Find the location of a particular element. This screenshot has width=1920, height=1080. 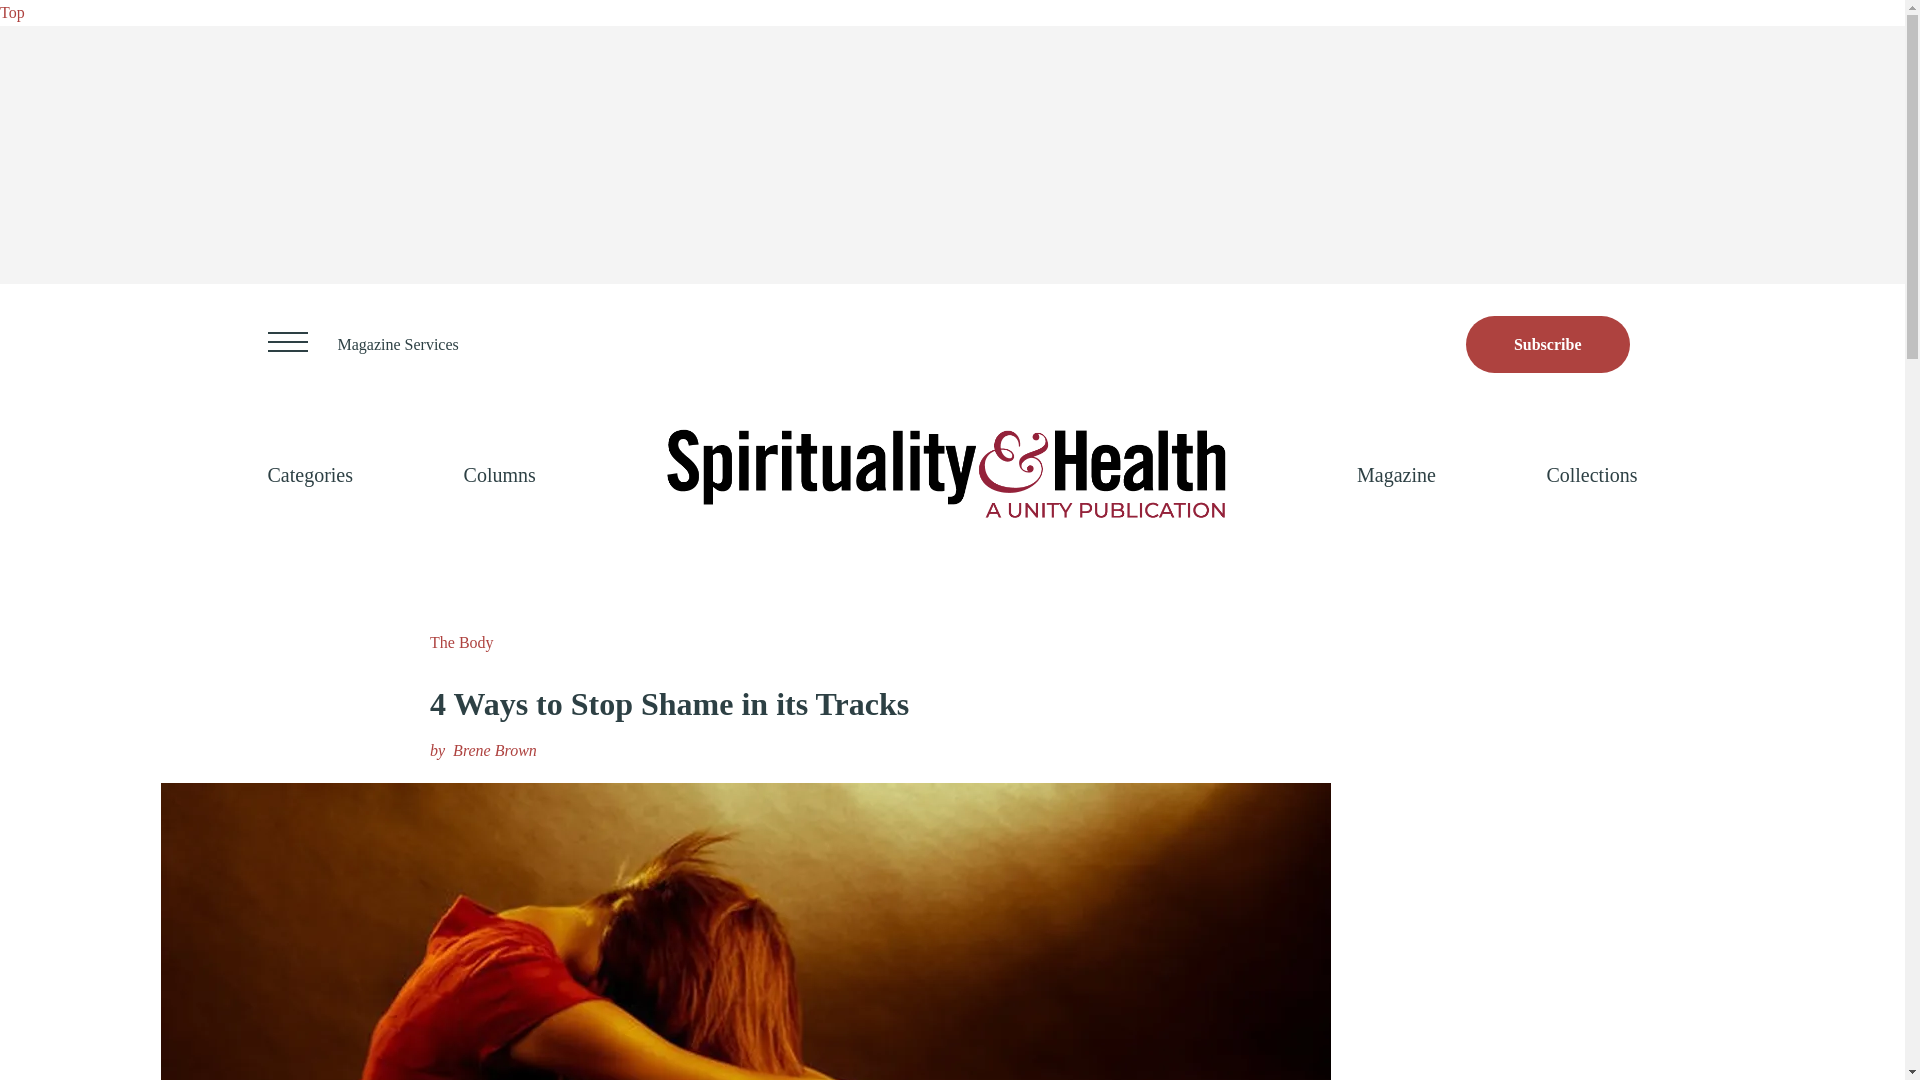

Collections is located at coordinates (1591, 474).